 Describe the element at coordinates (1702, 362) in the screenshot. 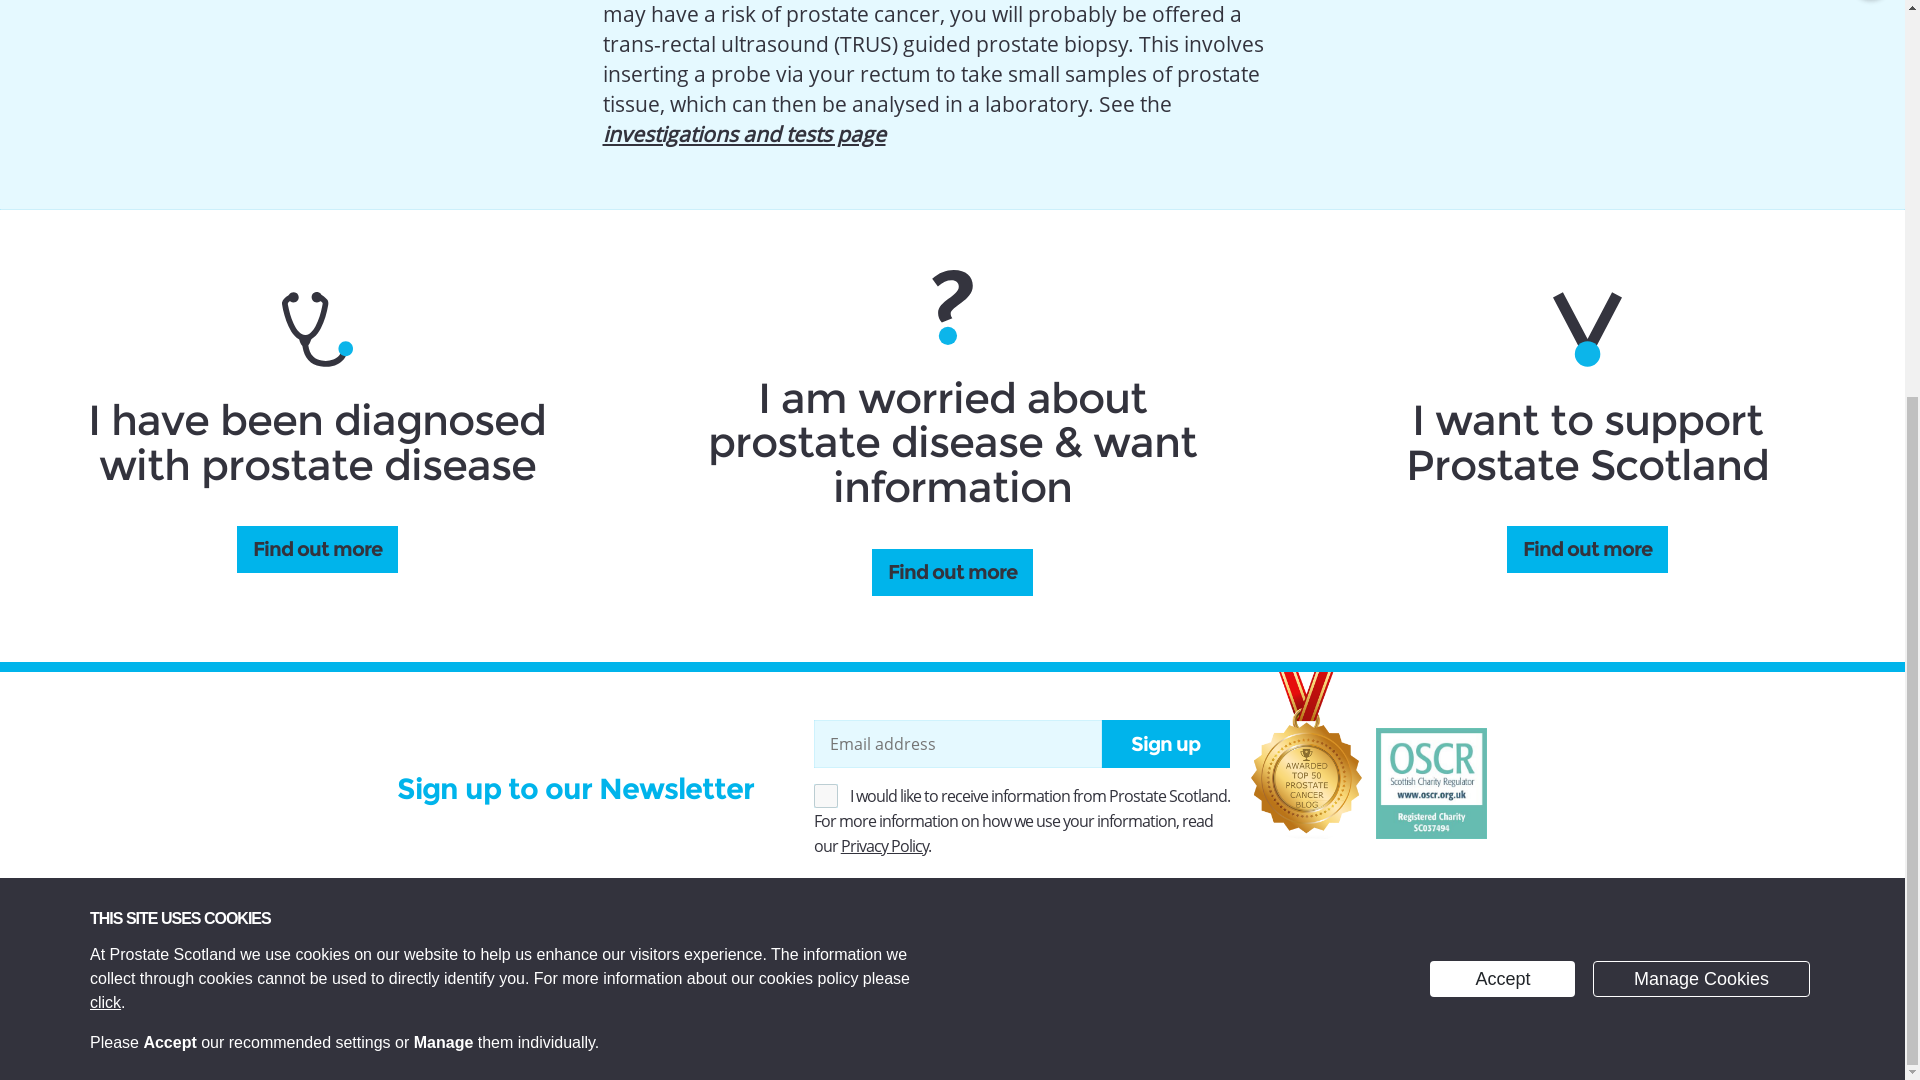

I see `Manage Cookies` at that location.